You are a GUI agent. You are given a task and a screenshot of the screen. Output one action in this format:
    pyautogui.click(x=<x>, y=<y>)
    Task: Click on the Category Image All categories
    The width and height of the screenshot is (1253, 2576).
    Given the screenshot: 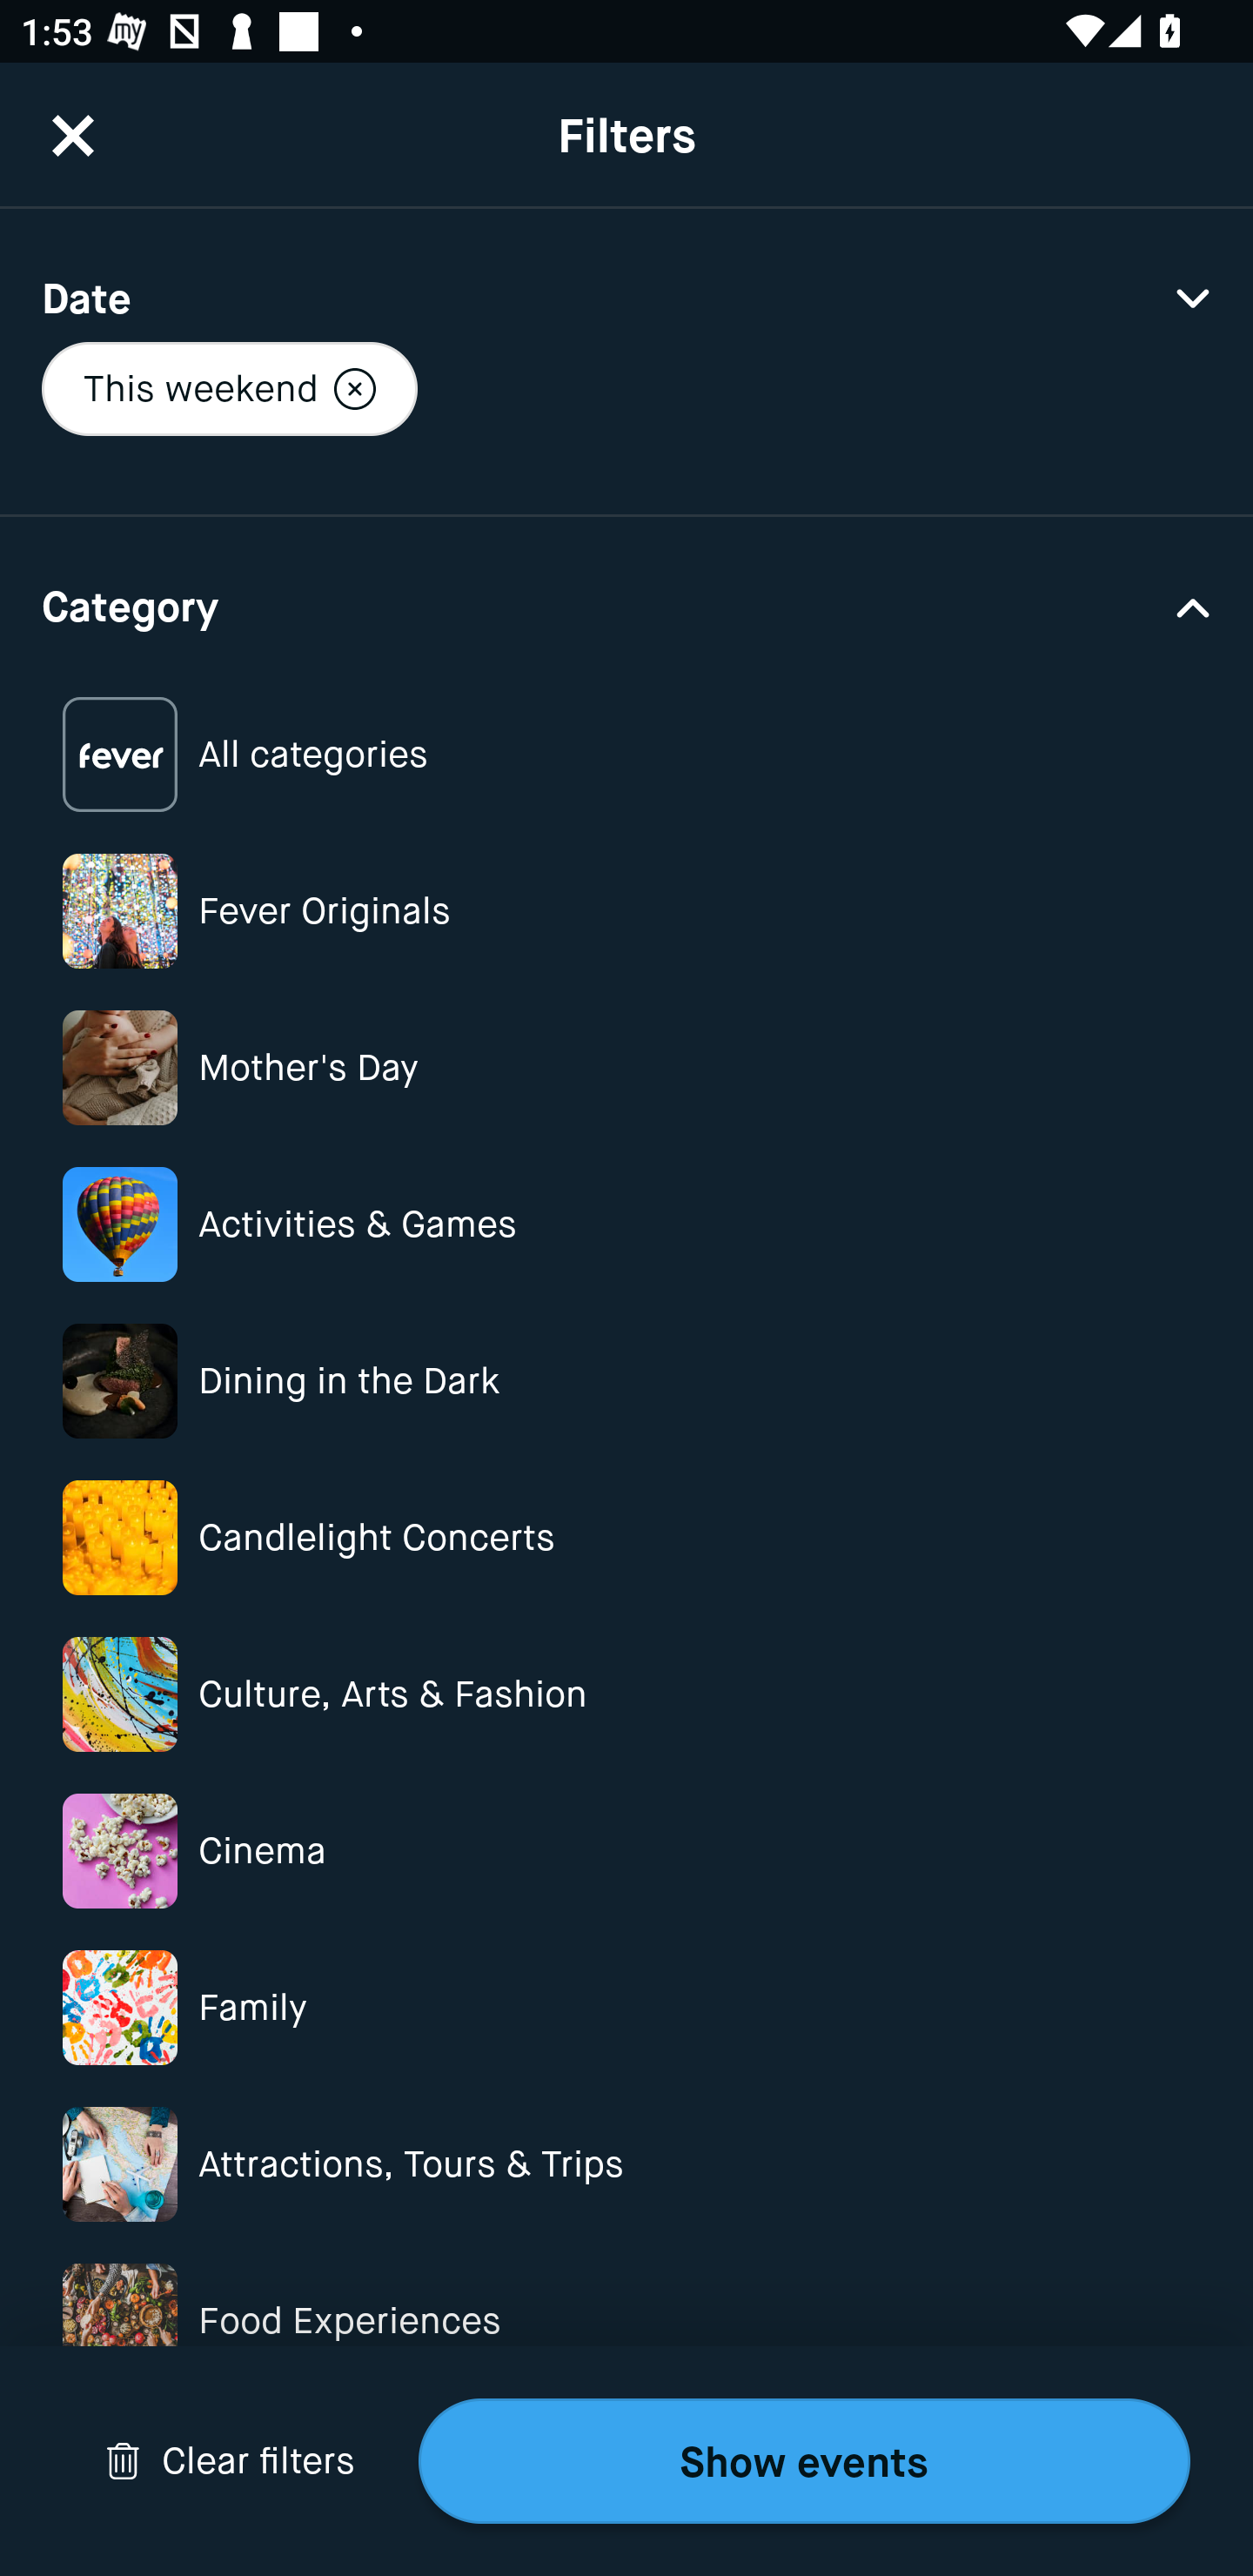 What is the action you would take?
    pyautogui.click(x=626, y=755)
    